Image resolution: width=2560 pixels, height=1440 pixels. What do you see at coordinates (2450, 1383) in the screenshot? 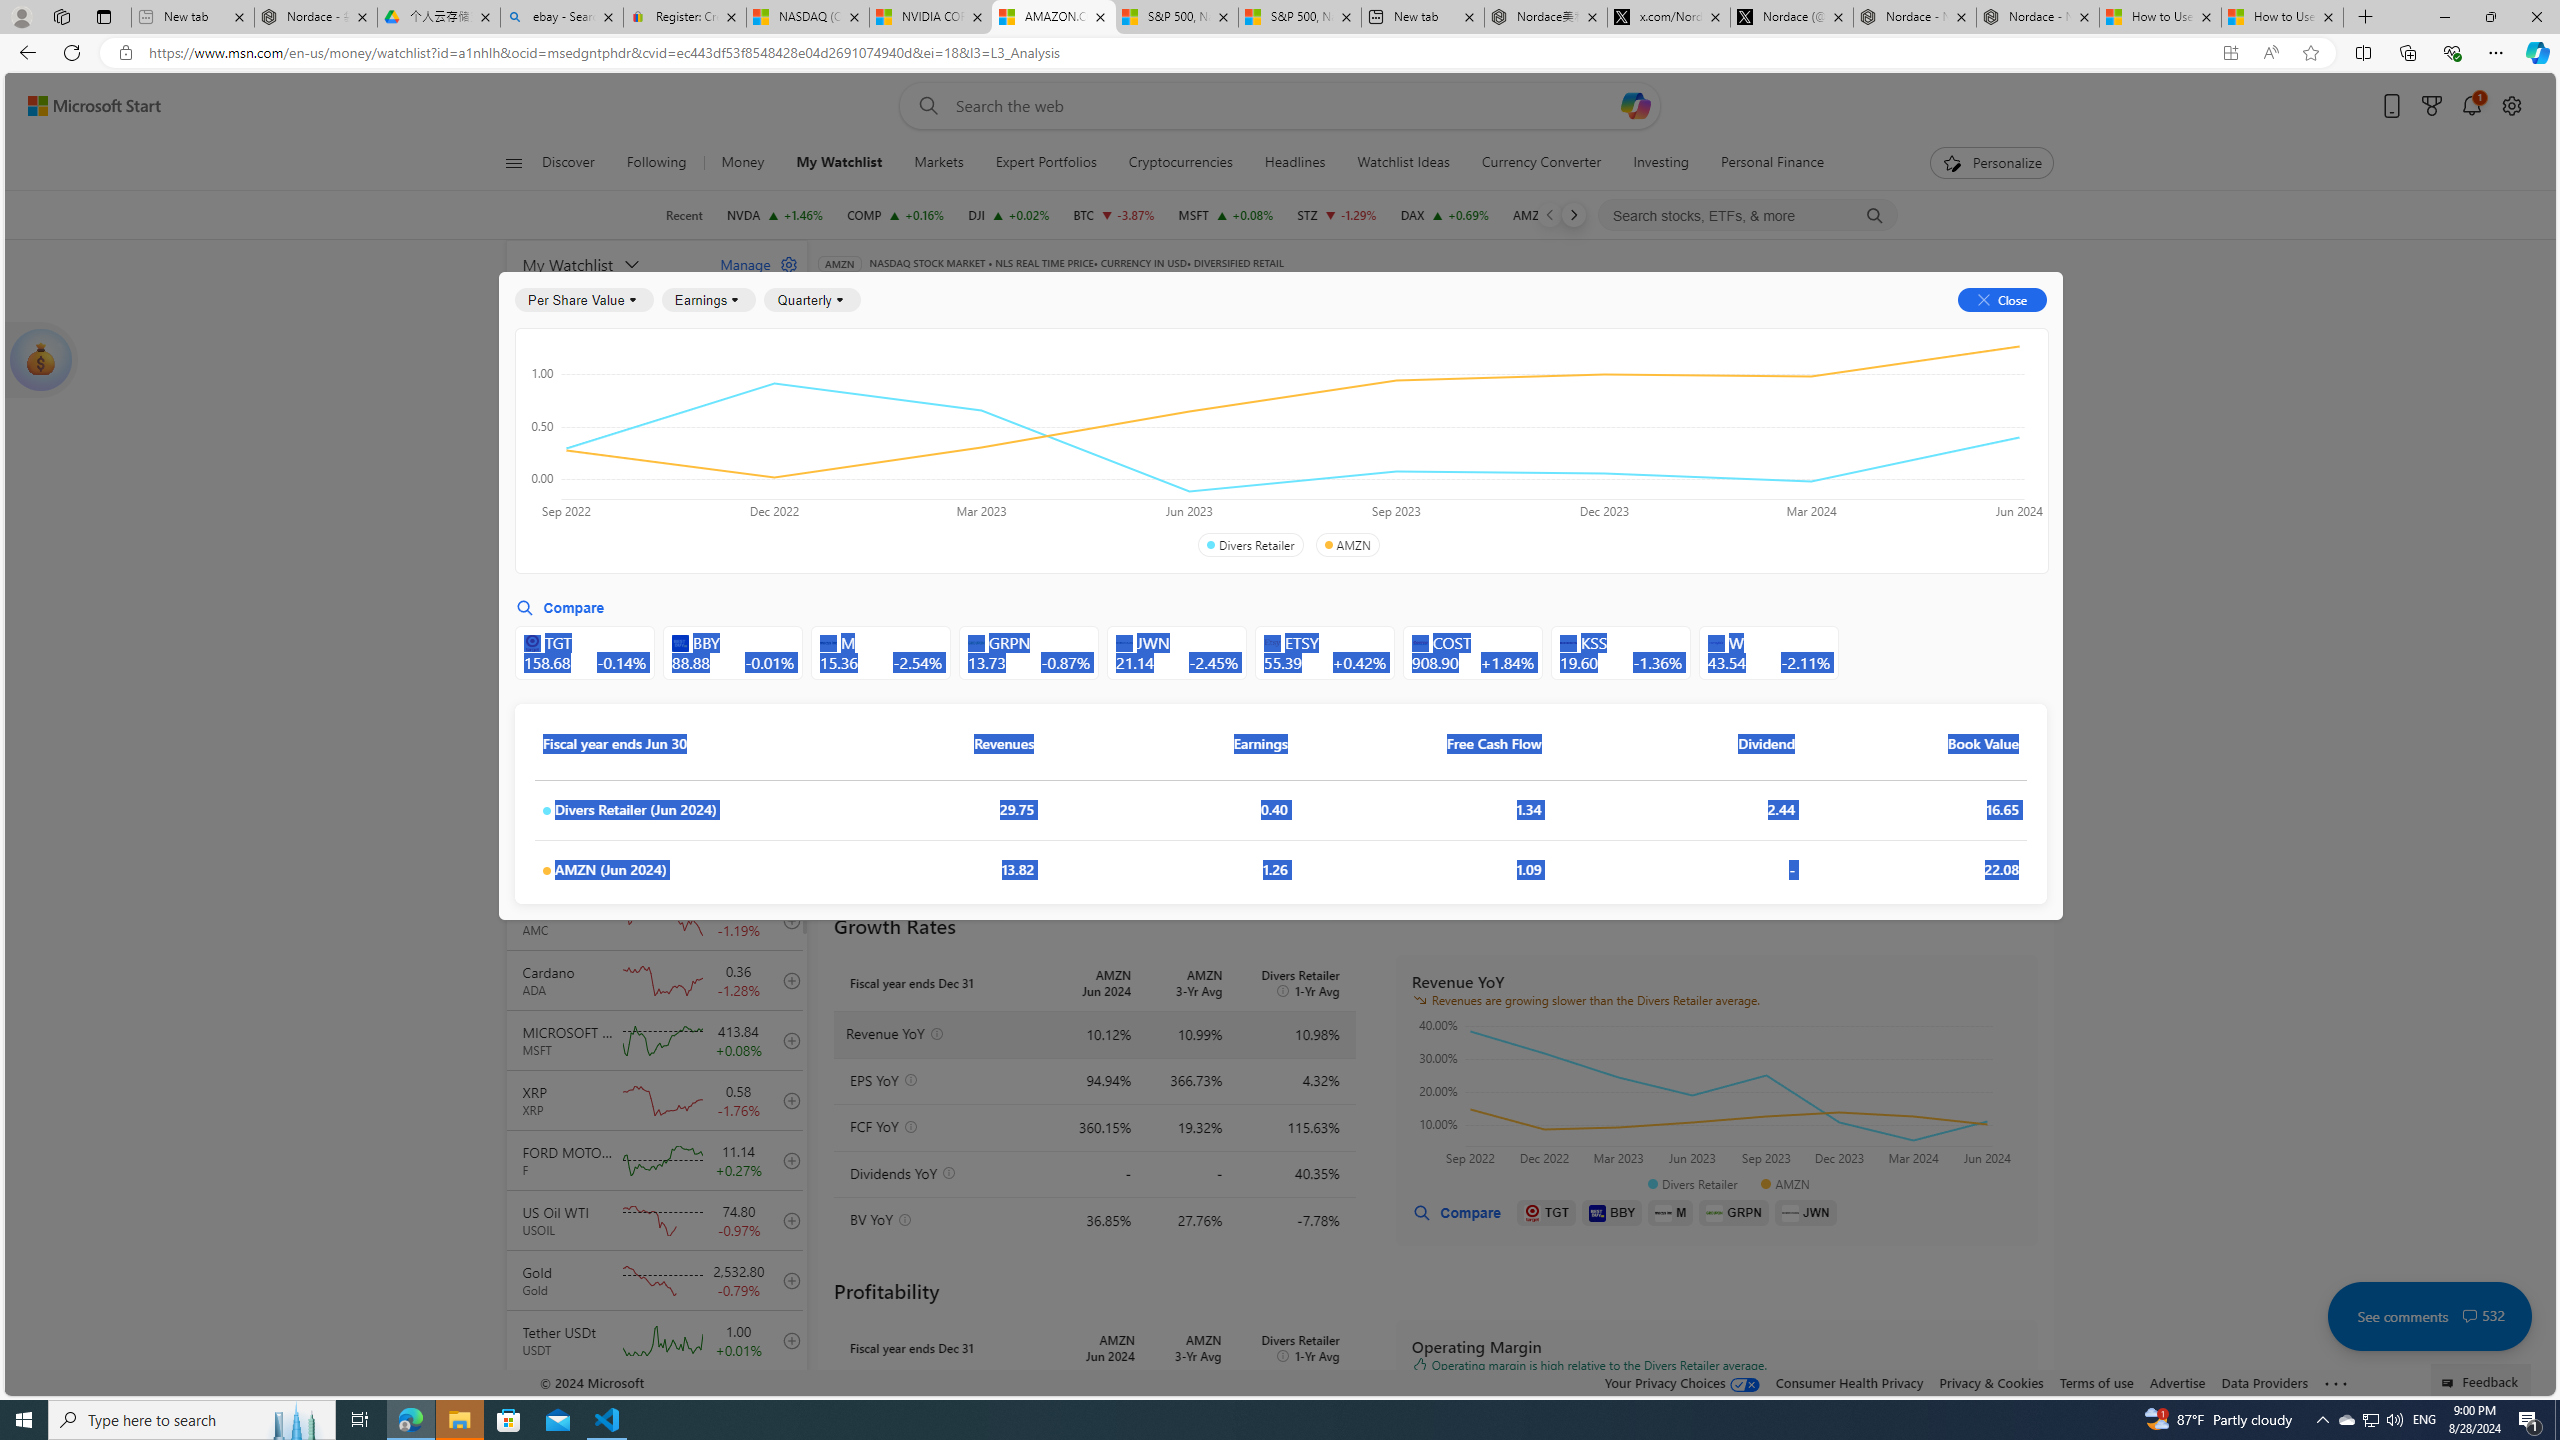
I see `Class: feedback_link_icon-DS-EntryPoint1-1` at bounding box center [2450, 1383].